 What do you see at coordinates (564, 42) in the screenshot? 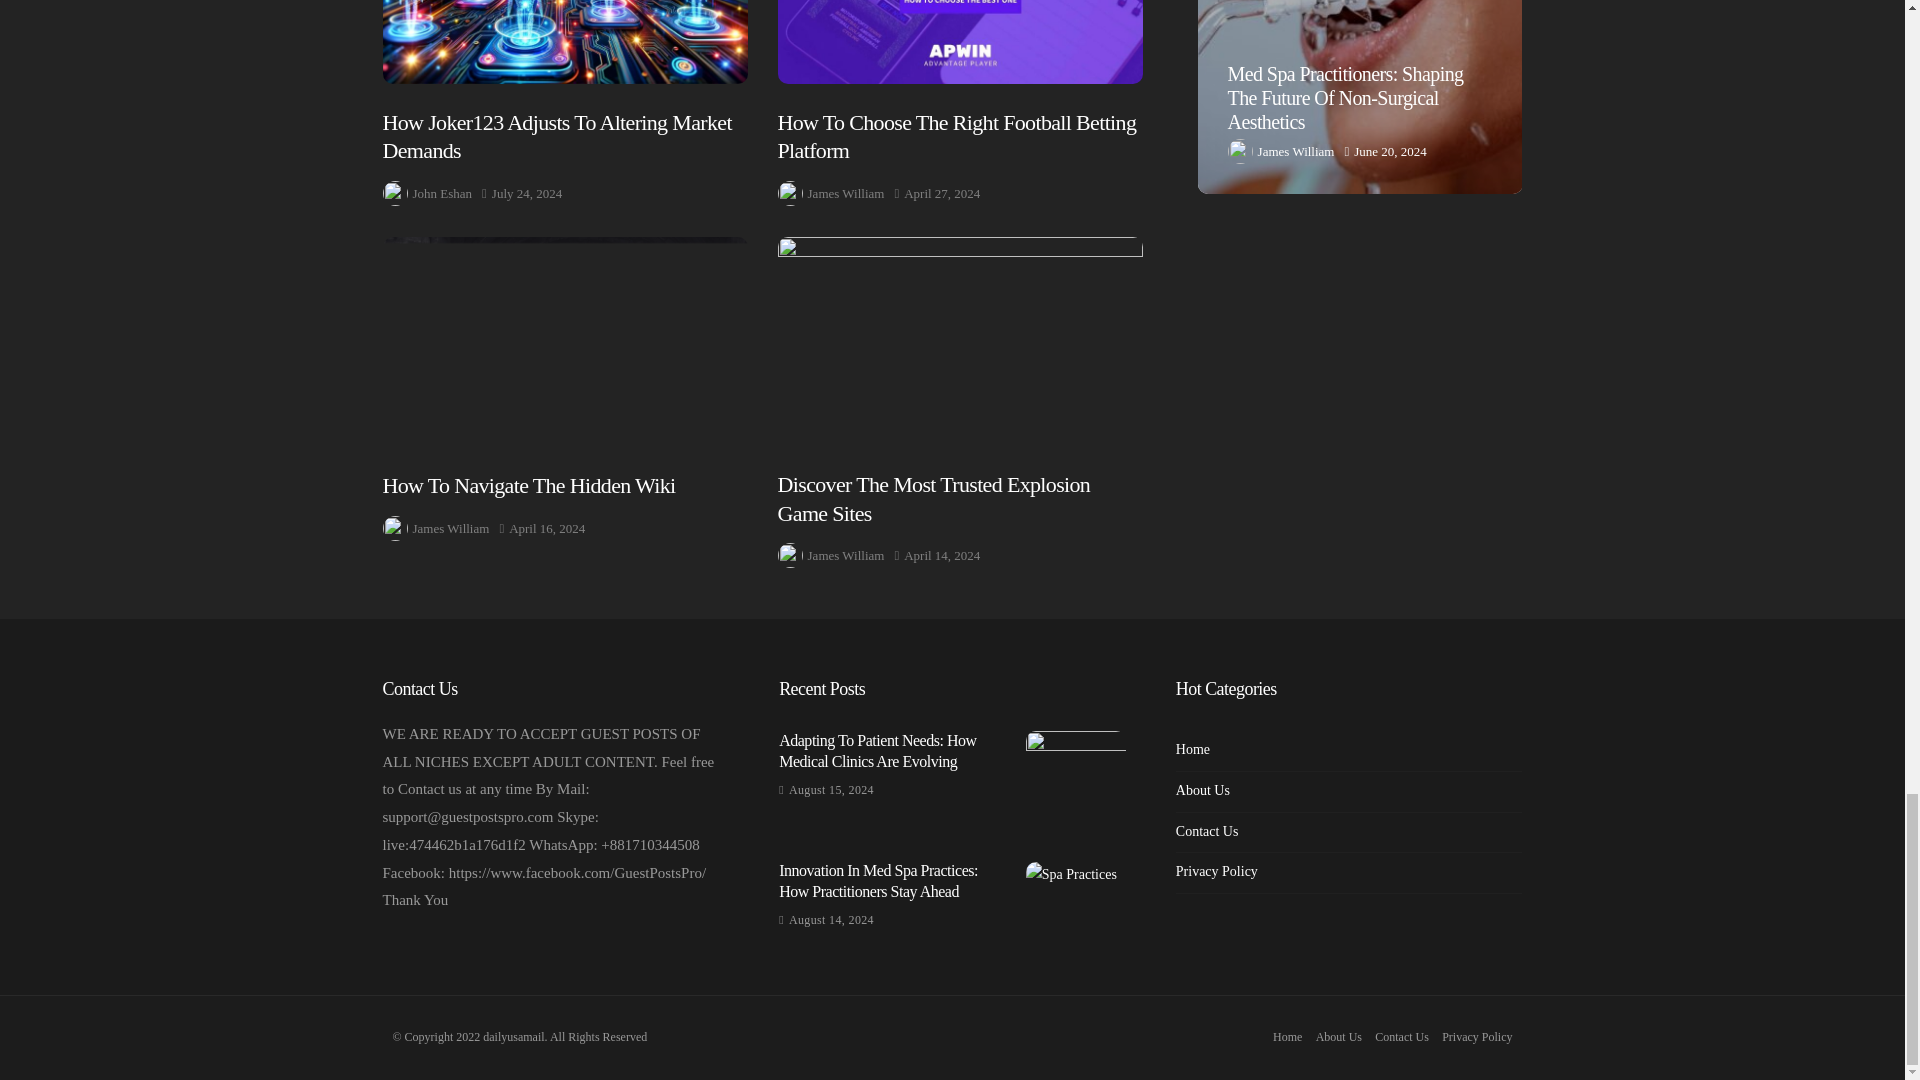
I see `How Joker123 Adjusts To Altering Market Demands` at bounding box center [564, 42].